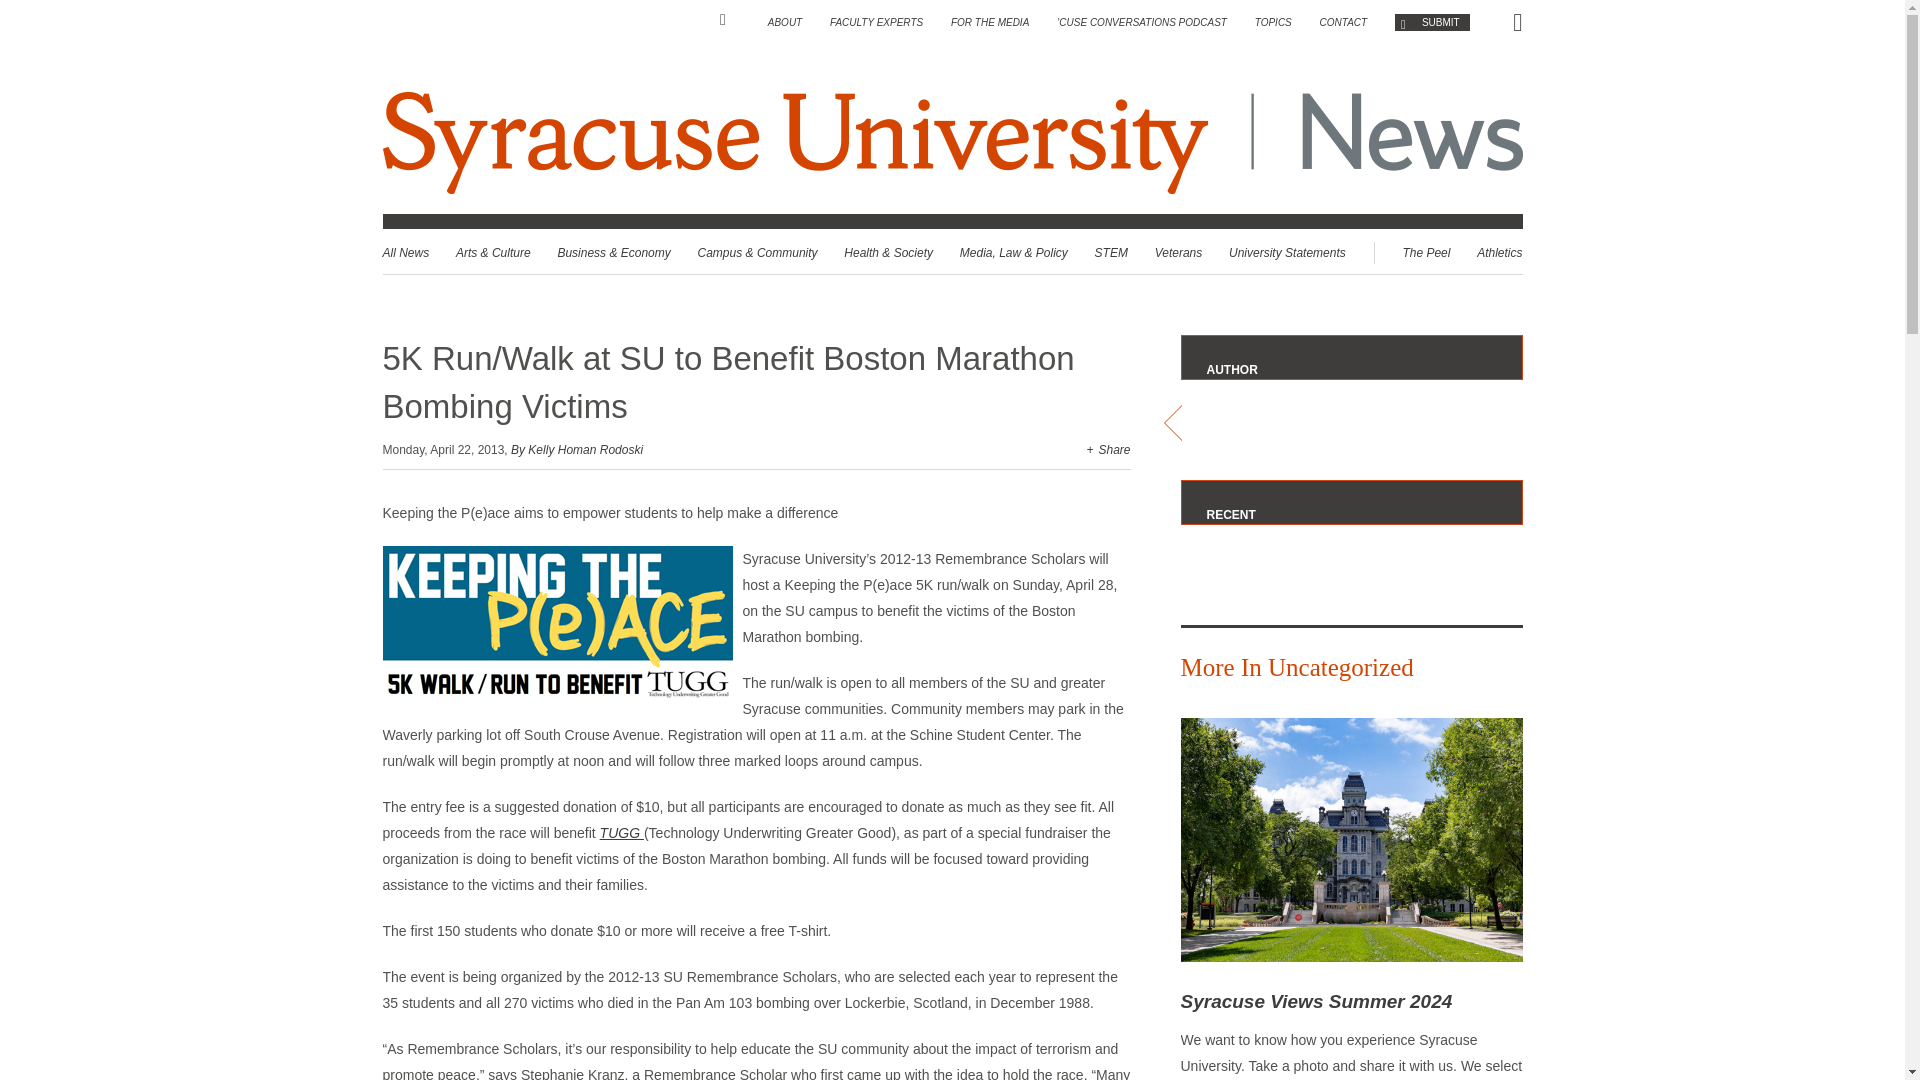 Image resolution: width=1920 pixels, height=1080 pixels. What do you see at coordinates (990, 22) in the screenshot?
I see `For The Media` at bounding box center [990, 22].